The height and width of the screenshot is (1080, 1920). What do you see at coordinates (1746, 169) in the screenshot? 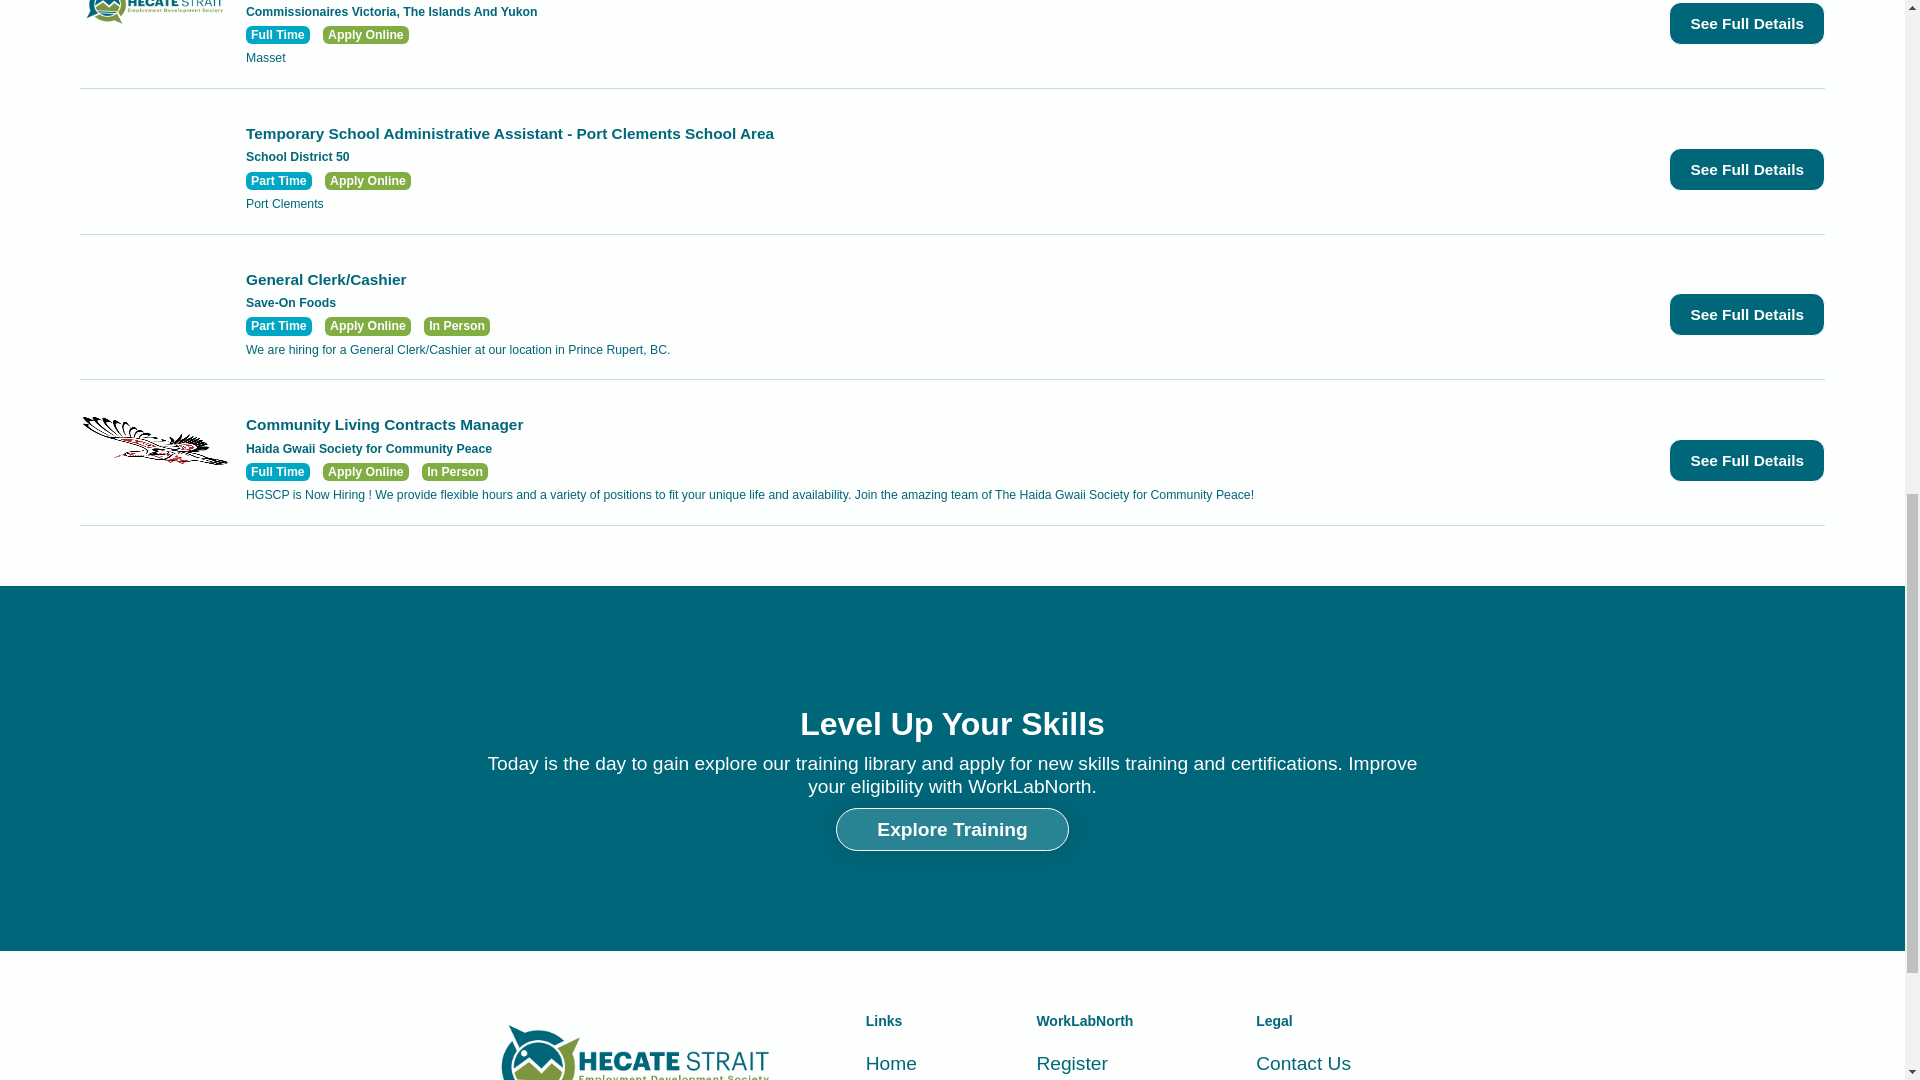
I see `See Full Details` at bounding box center [1746, 169].